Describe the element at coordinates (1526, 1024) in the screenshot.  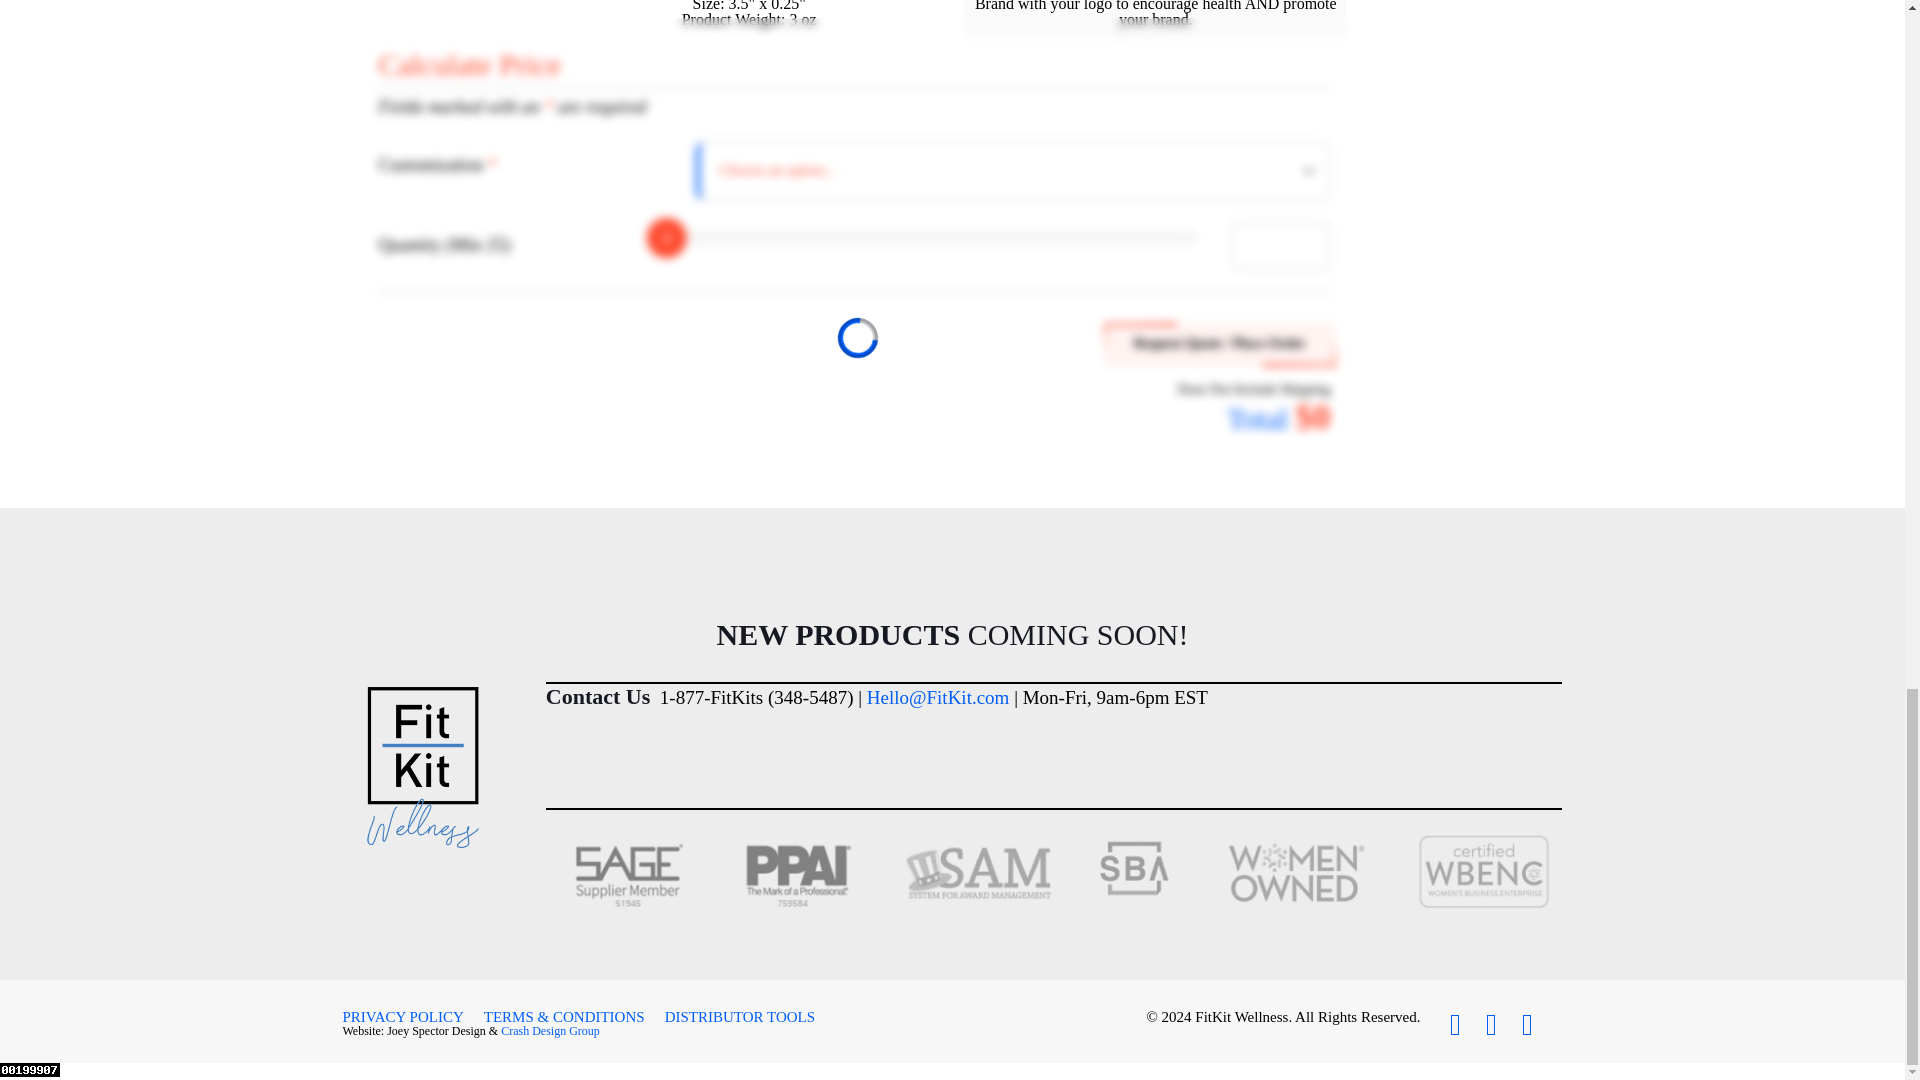
I see `YouTube` at that location.